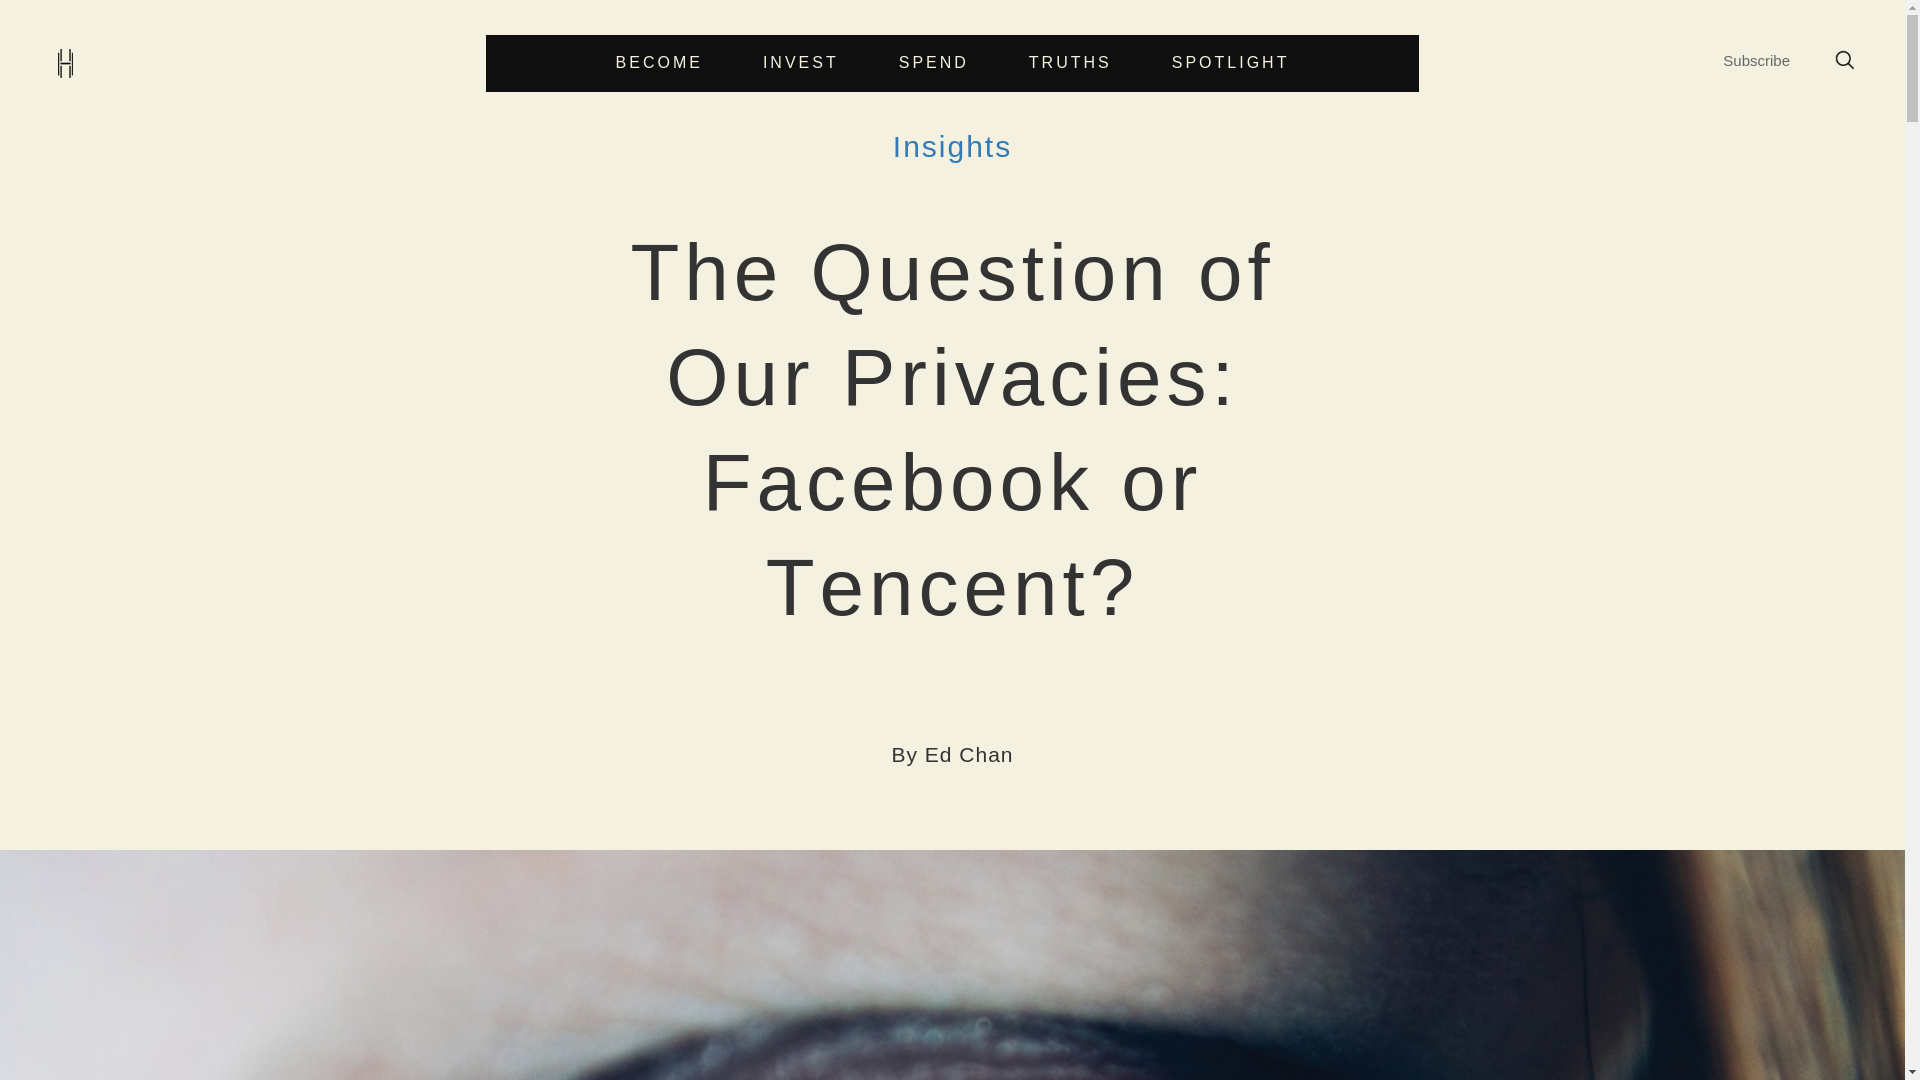 The image size is (1920, 1080). I want to click on Subscribe, so click(1756, 60).